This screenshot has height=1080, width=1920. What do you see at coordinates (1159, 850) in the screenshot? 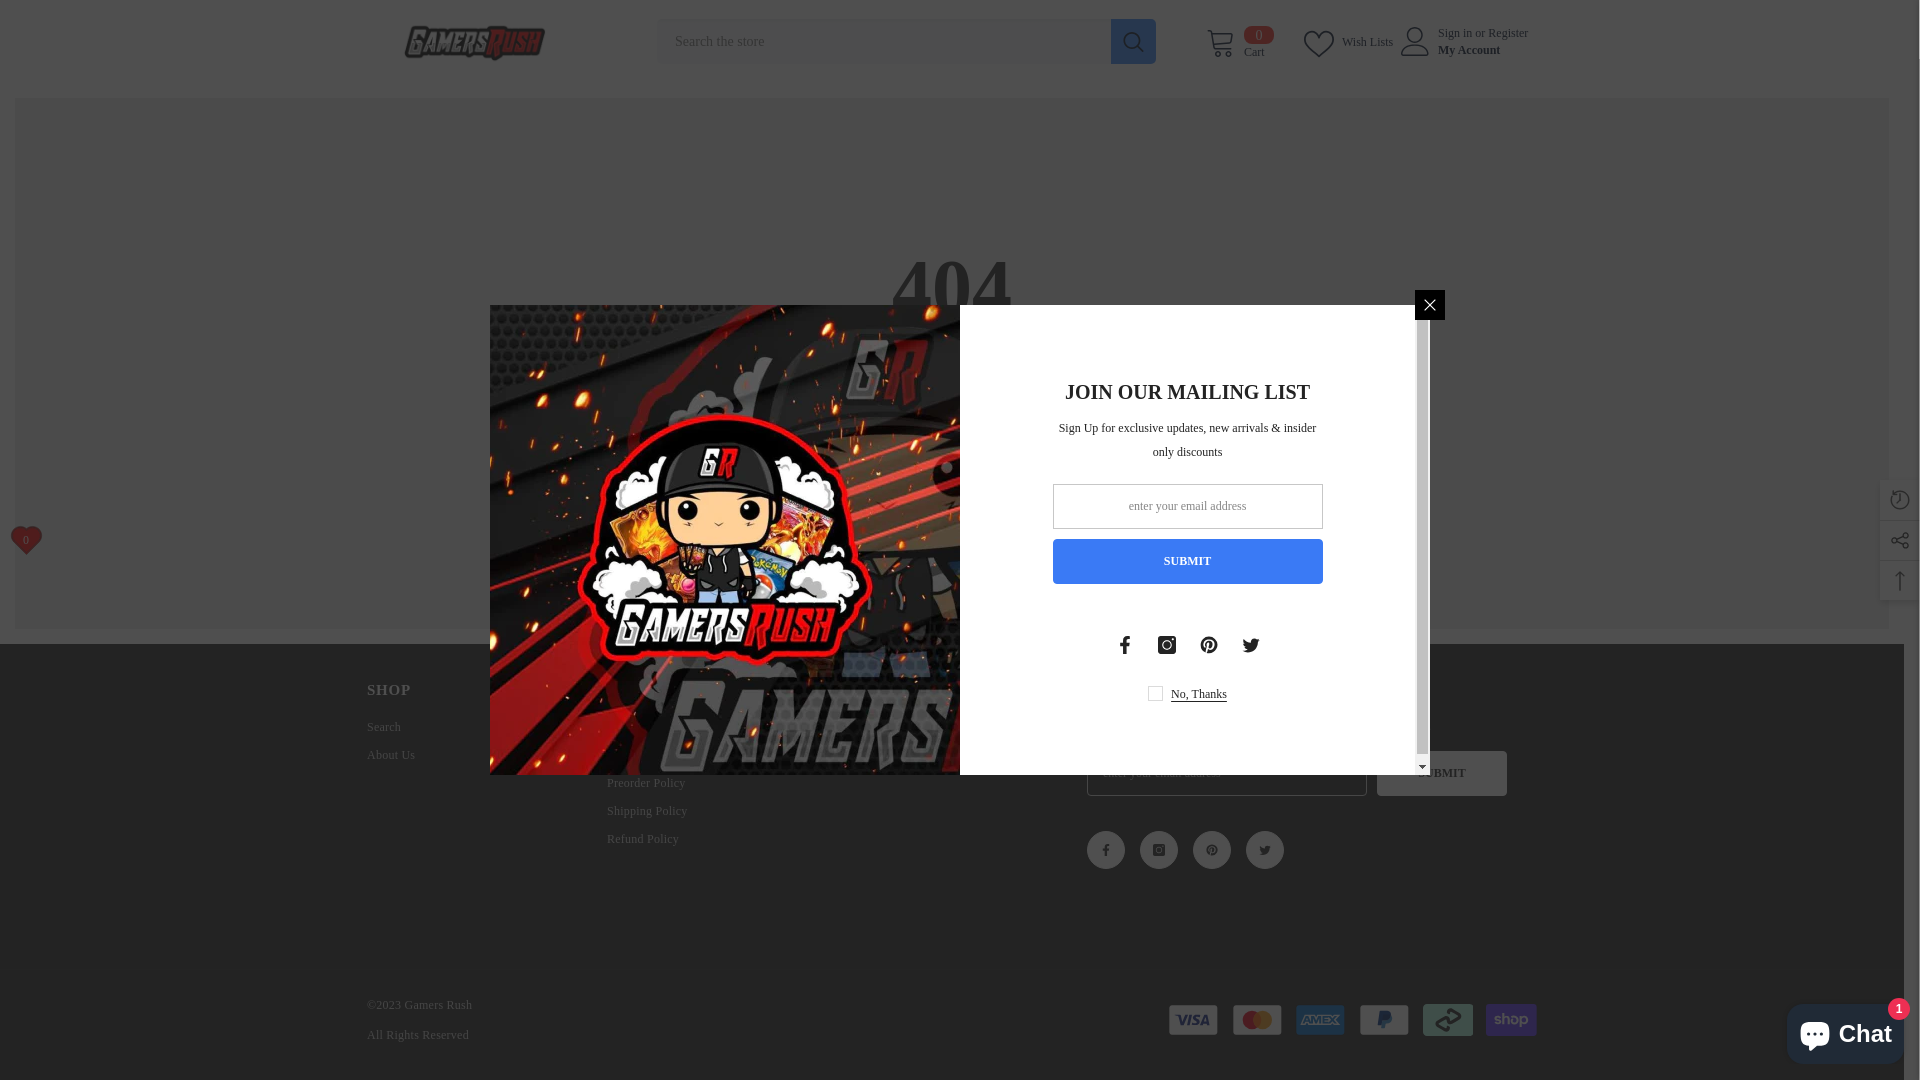
I see `Instagram` at bounding box center [1159, 850].